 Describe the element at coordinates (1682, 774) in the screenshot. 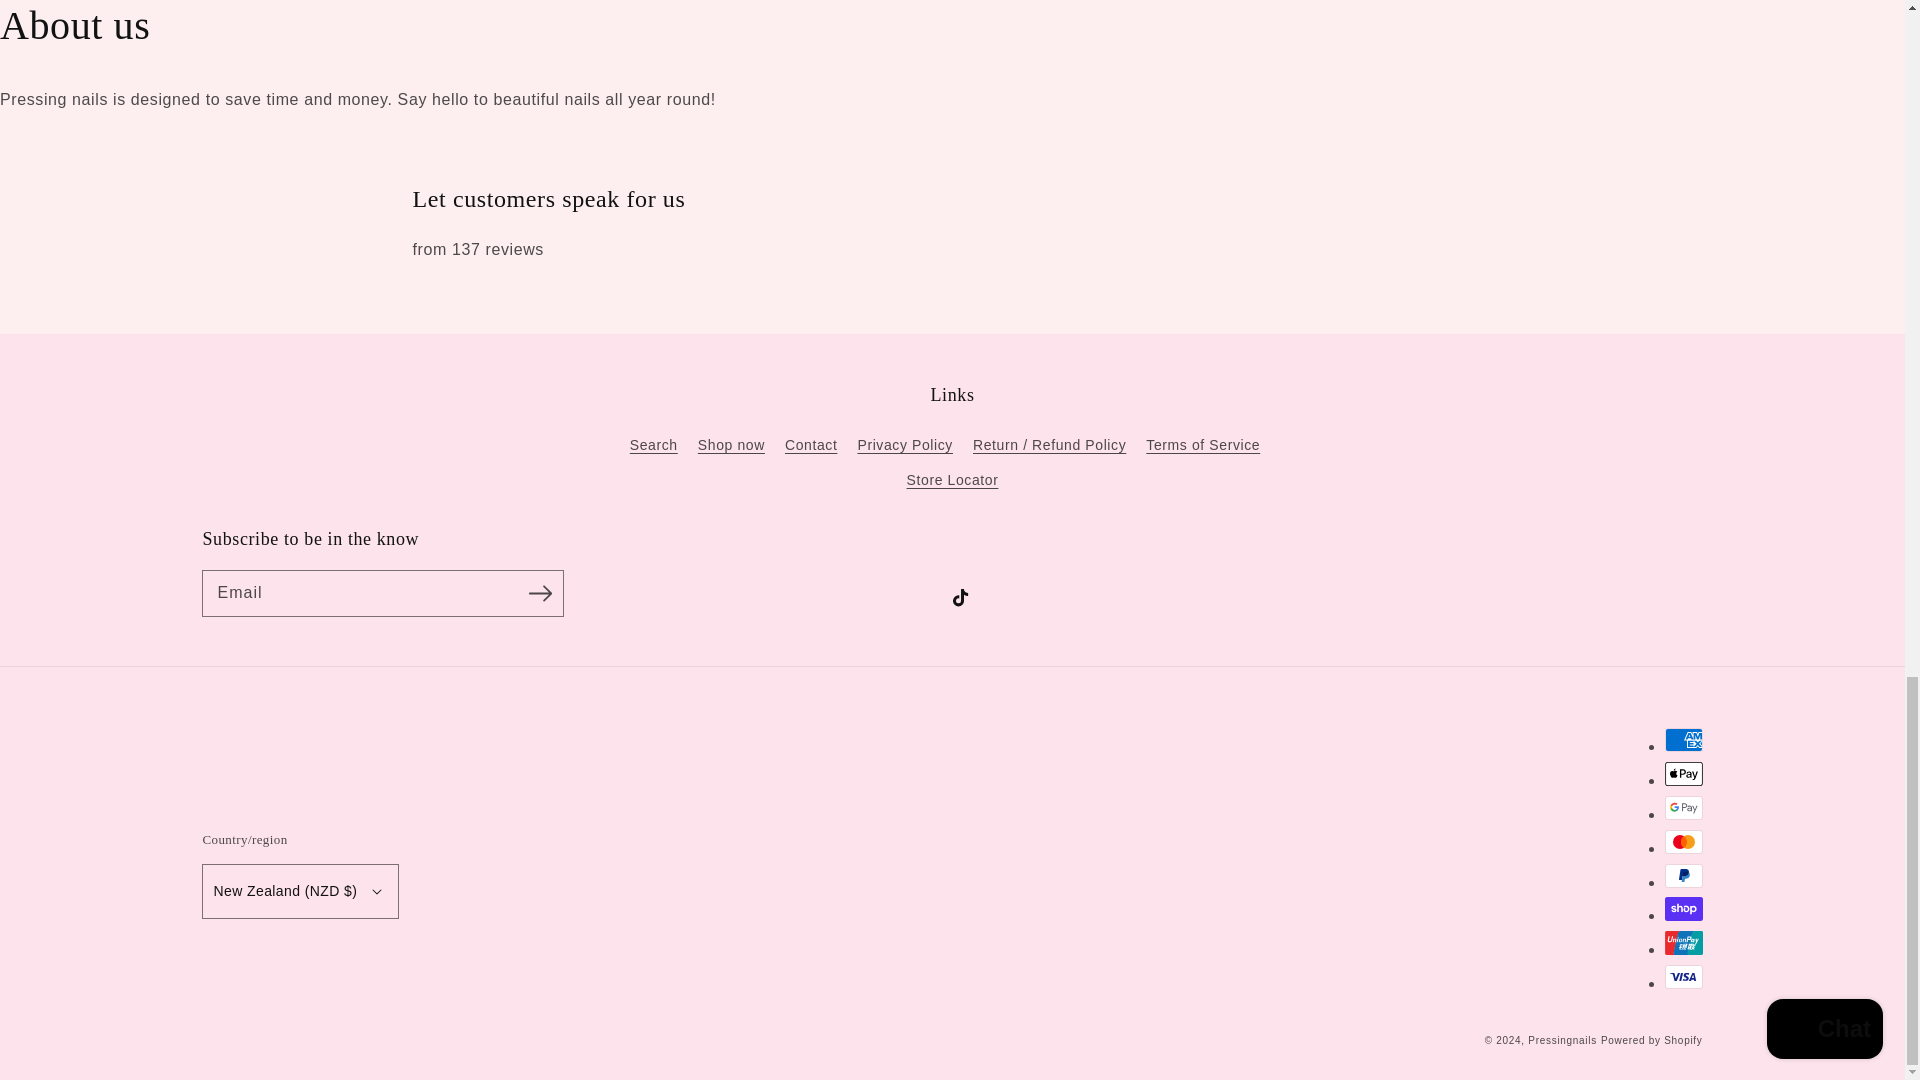

I see `Apple Pay` at that location.